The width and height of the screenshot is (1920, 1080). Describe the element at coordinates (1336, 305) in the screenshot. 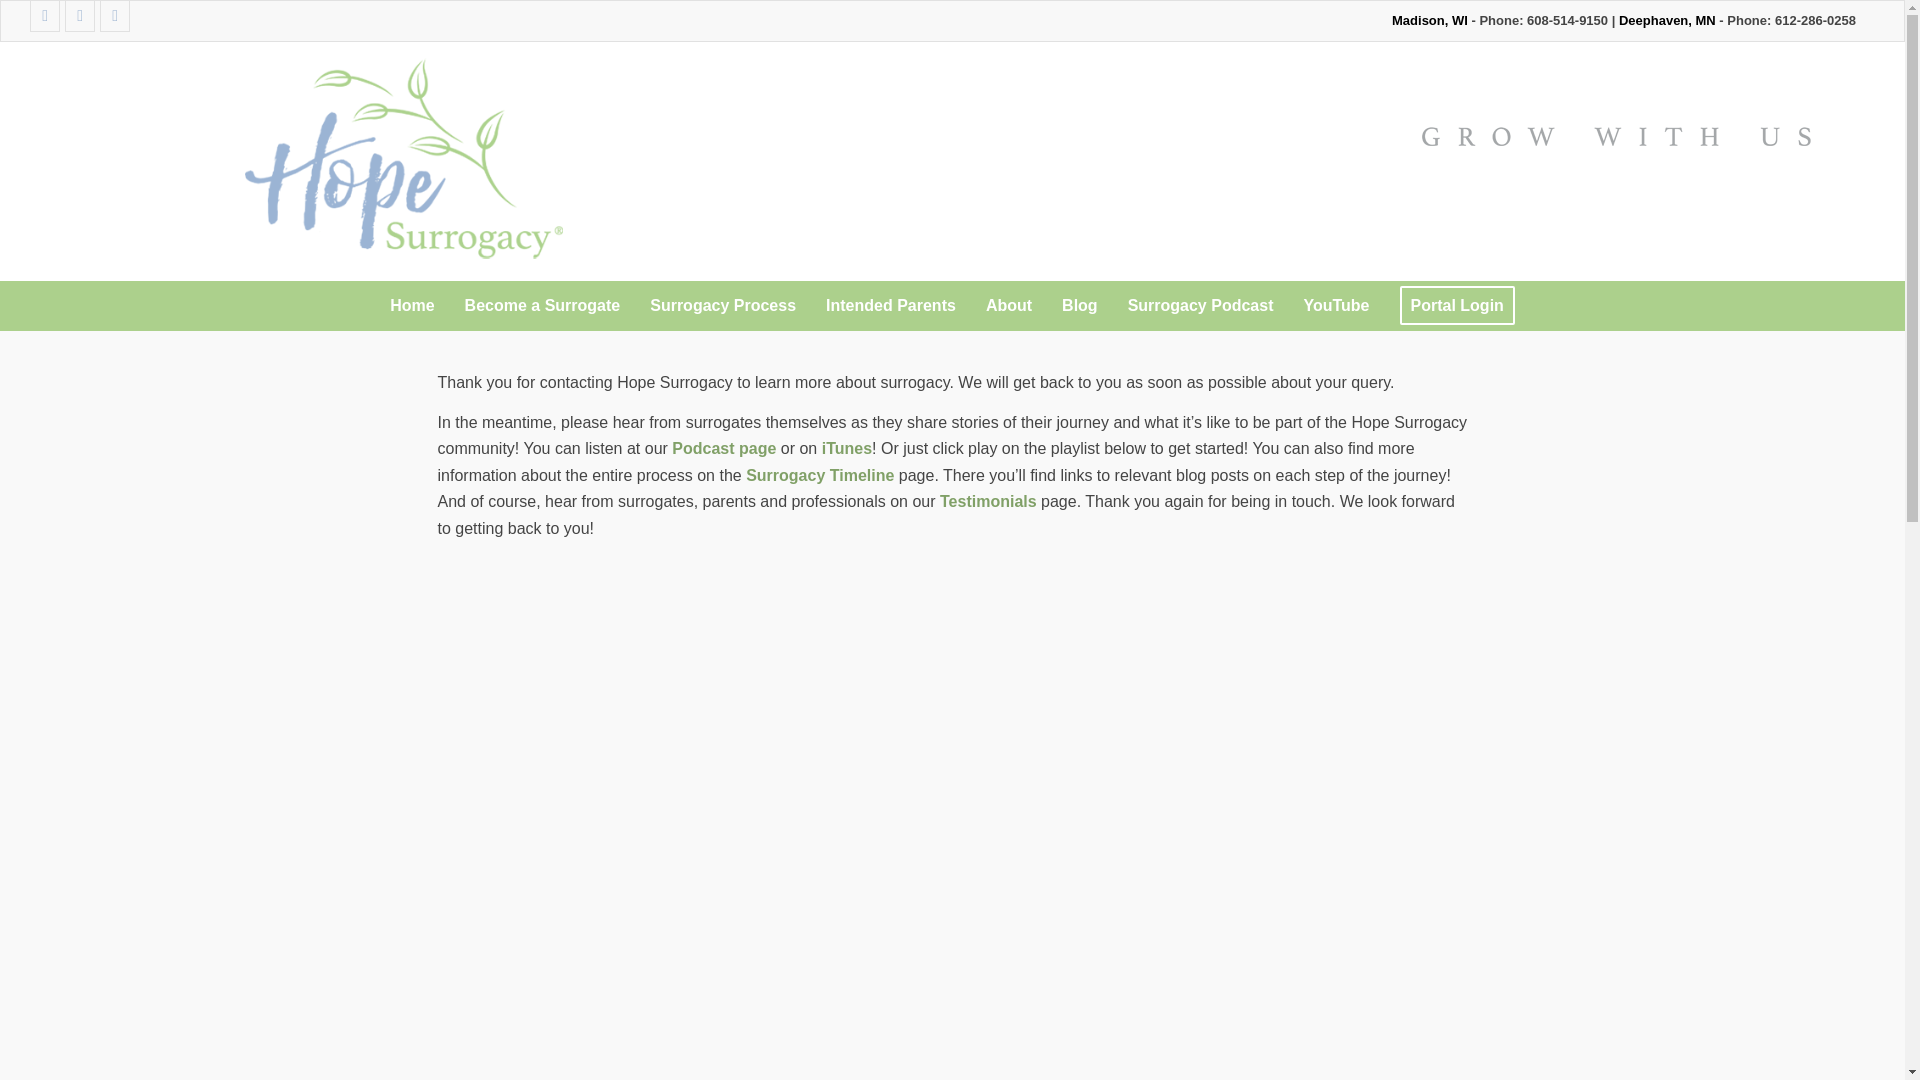

I see `YouTube` at that location.